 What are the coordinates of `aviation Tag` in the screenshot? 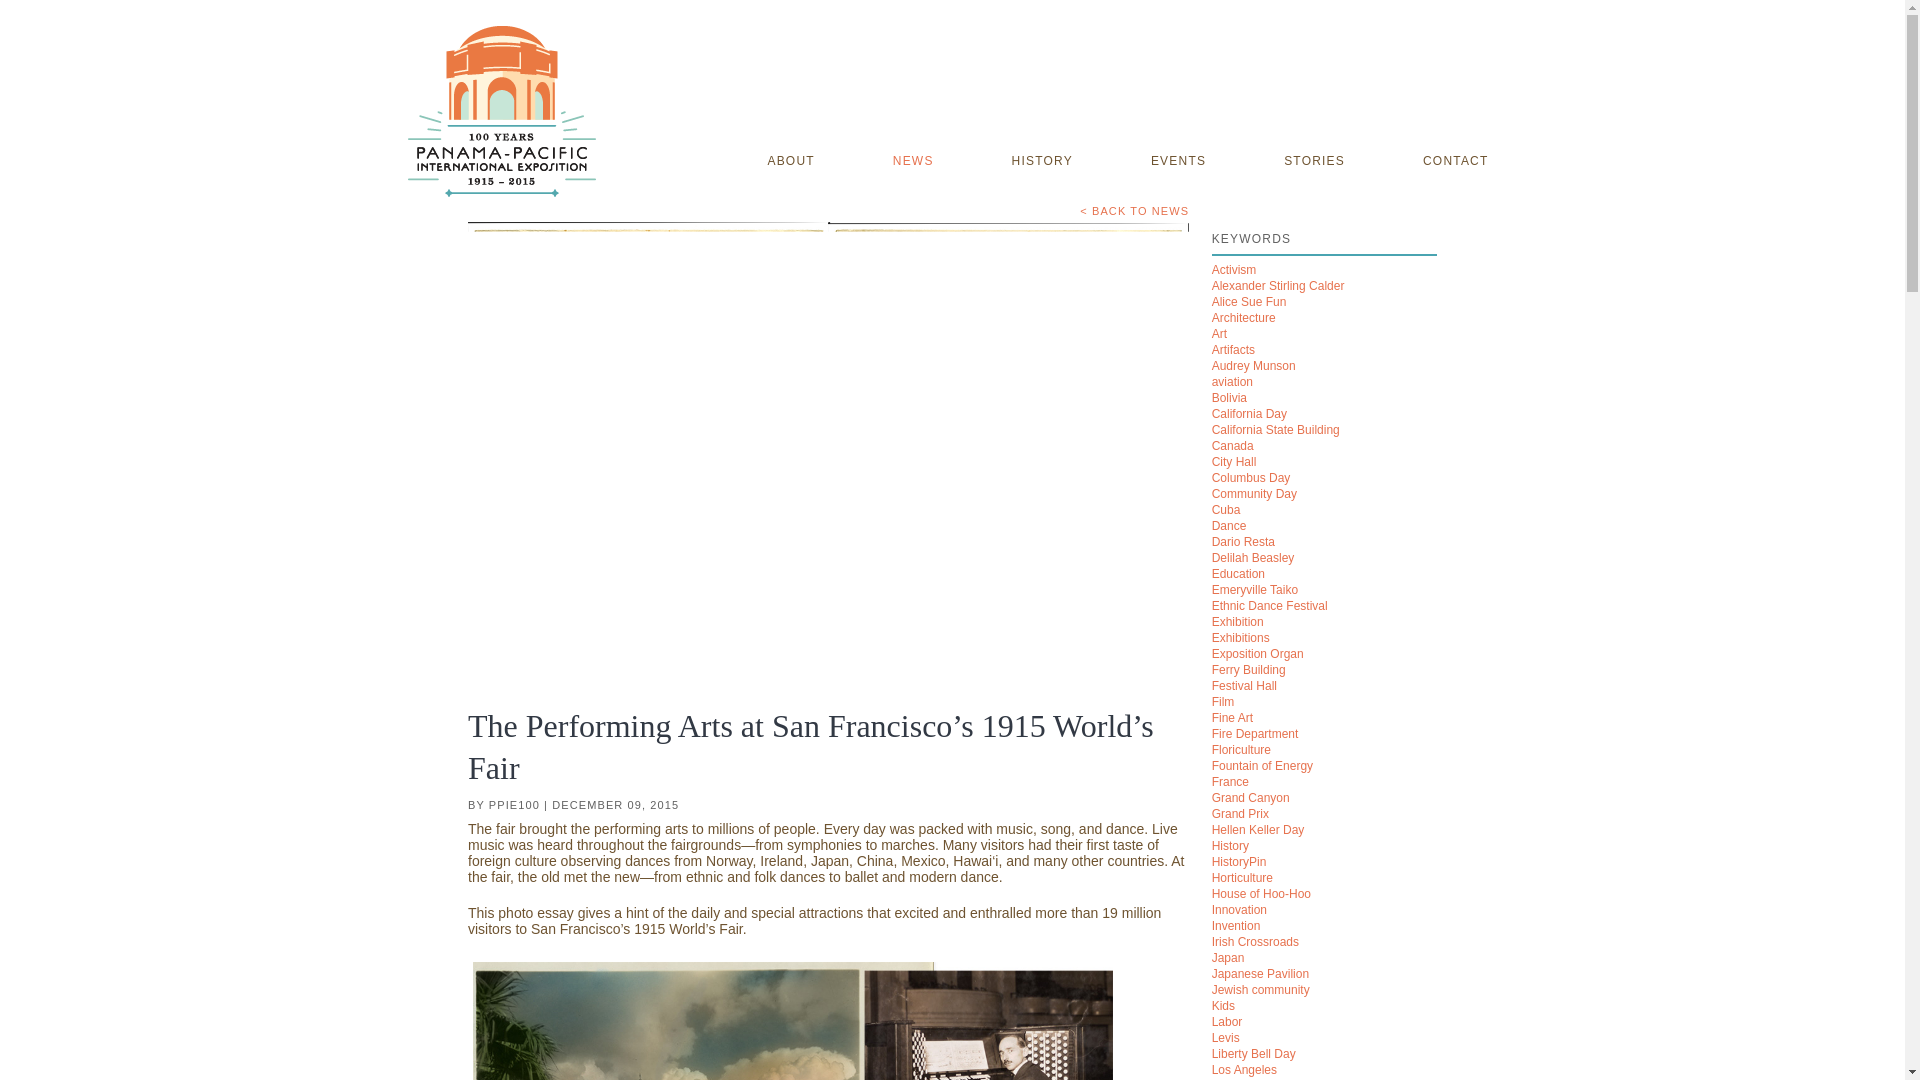 It's located at (1232, 381).